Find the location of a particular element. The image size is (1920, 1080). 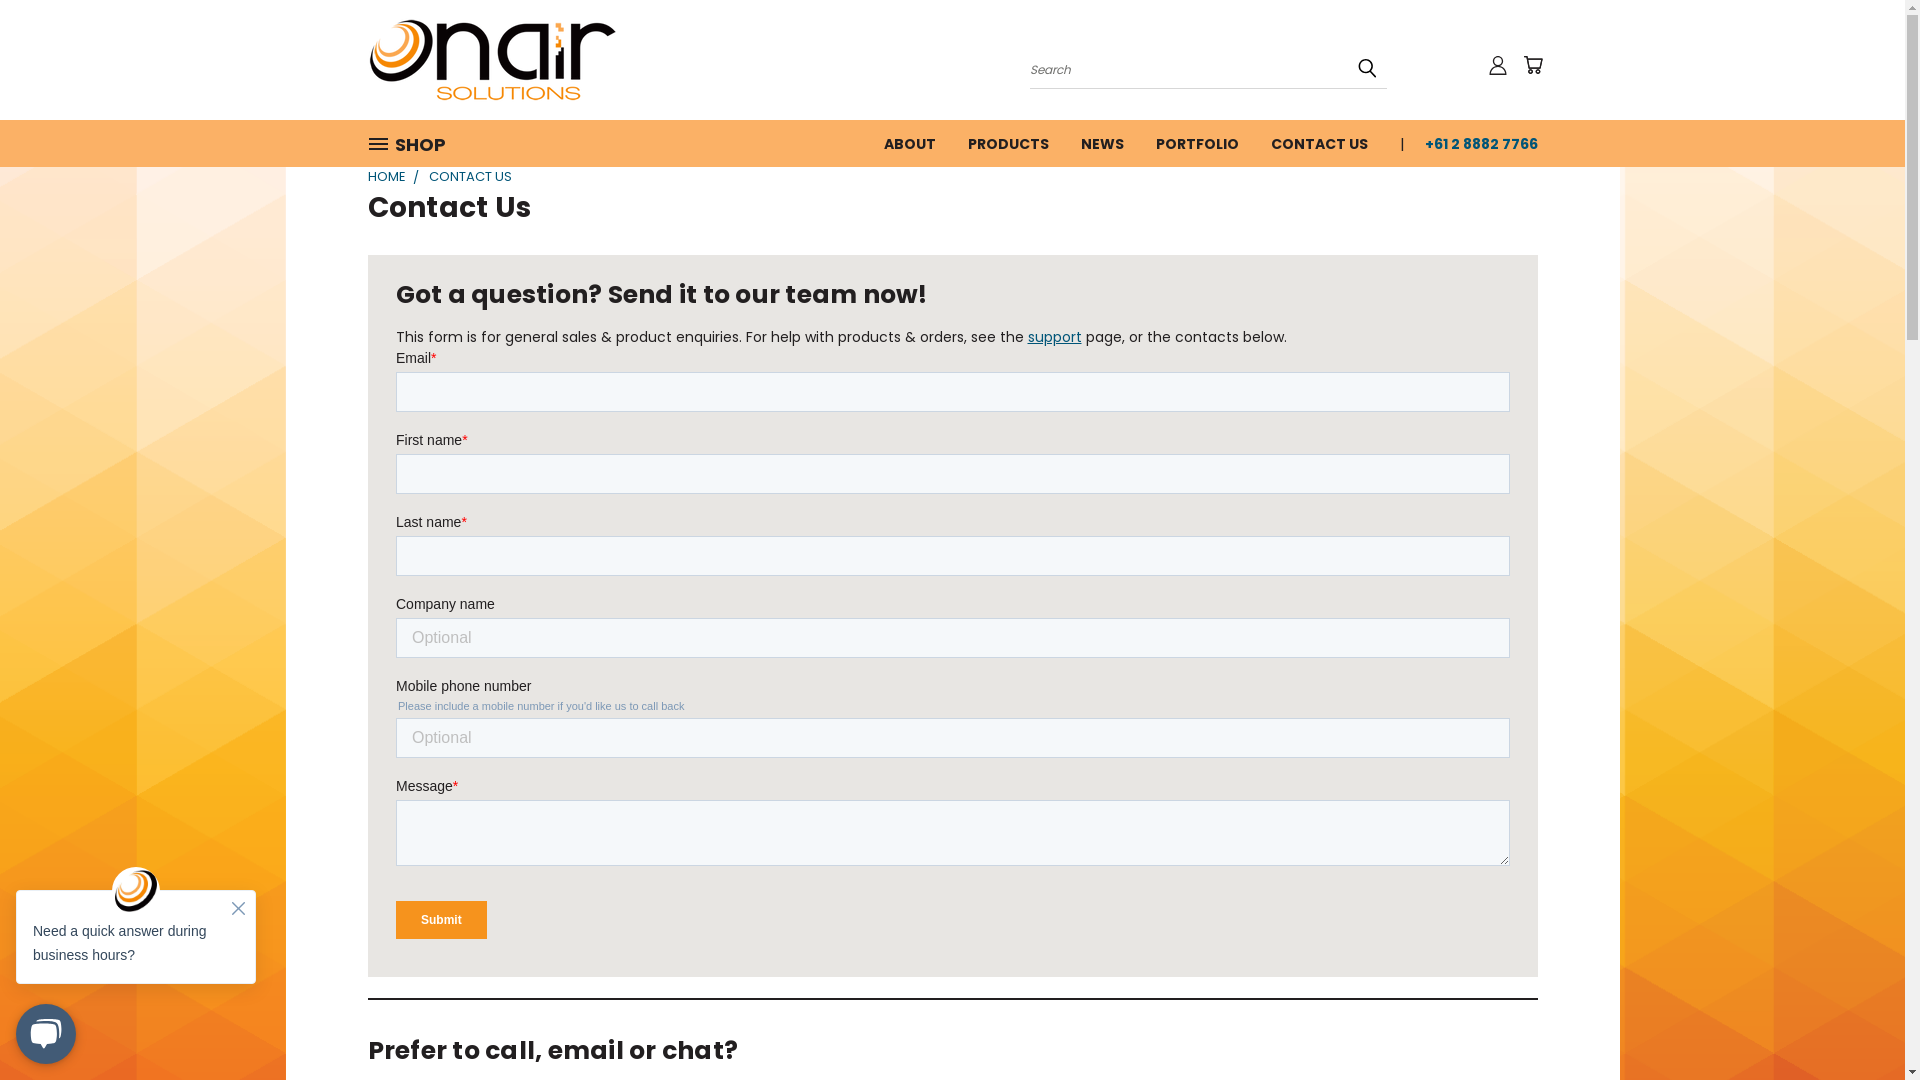

submit is located at coordinates (1367, 68).